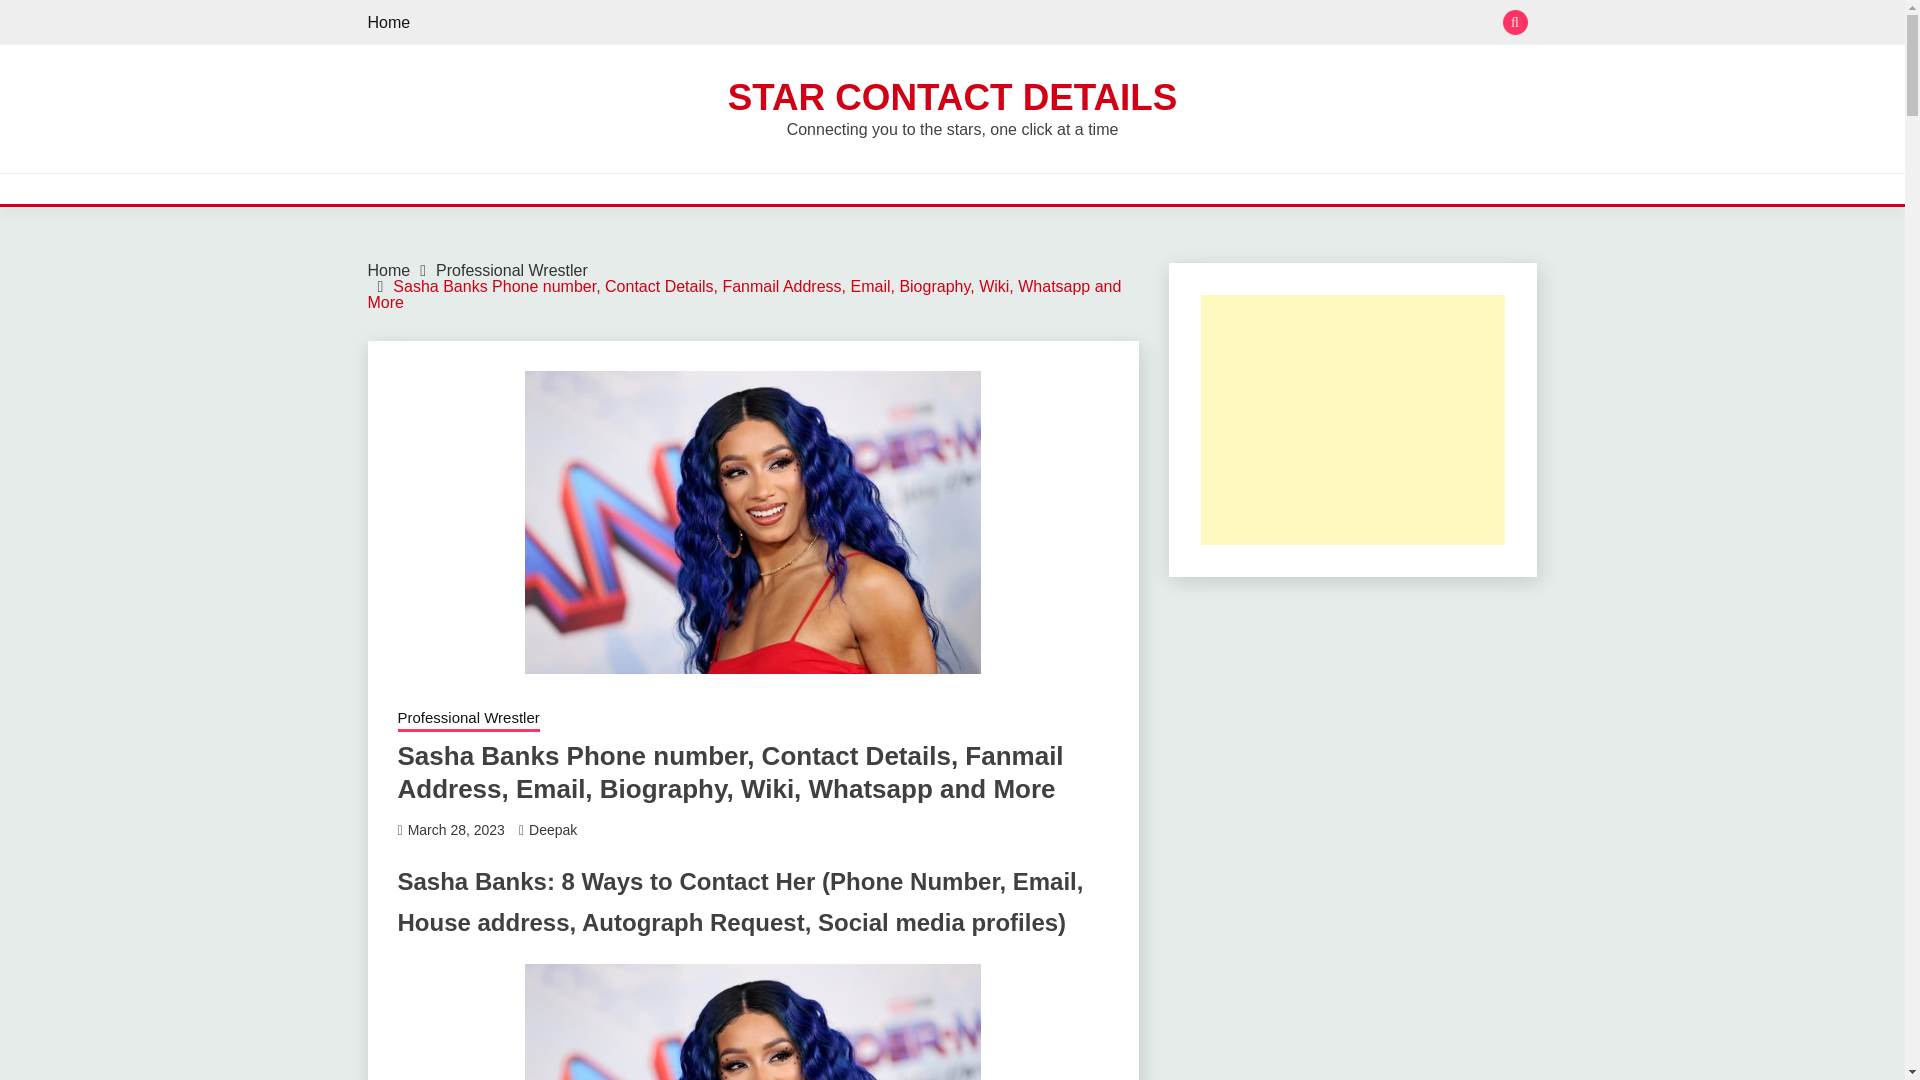 The height and width of the screenshot is (1080, 1920). Describe the element at coordinates (553, 830) in the screenshot. I see `Deepak` at that location.